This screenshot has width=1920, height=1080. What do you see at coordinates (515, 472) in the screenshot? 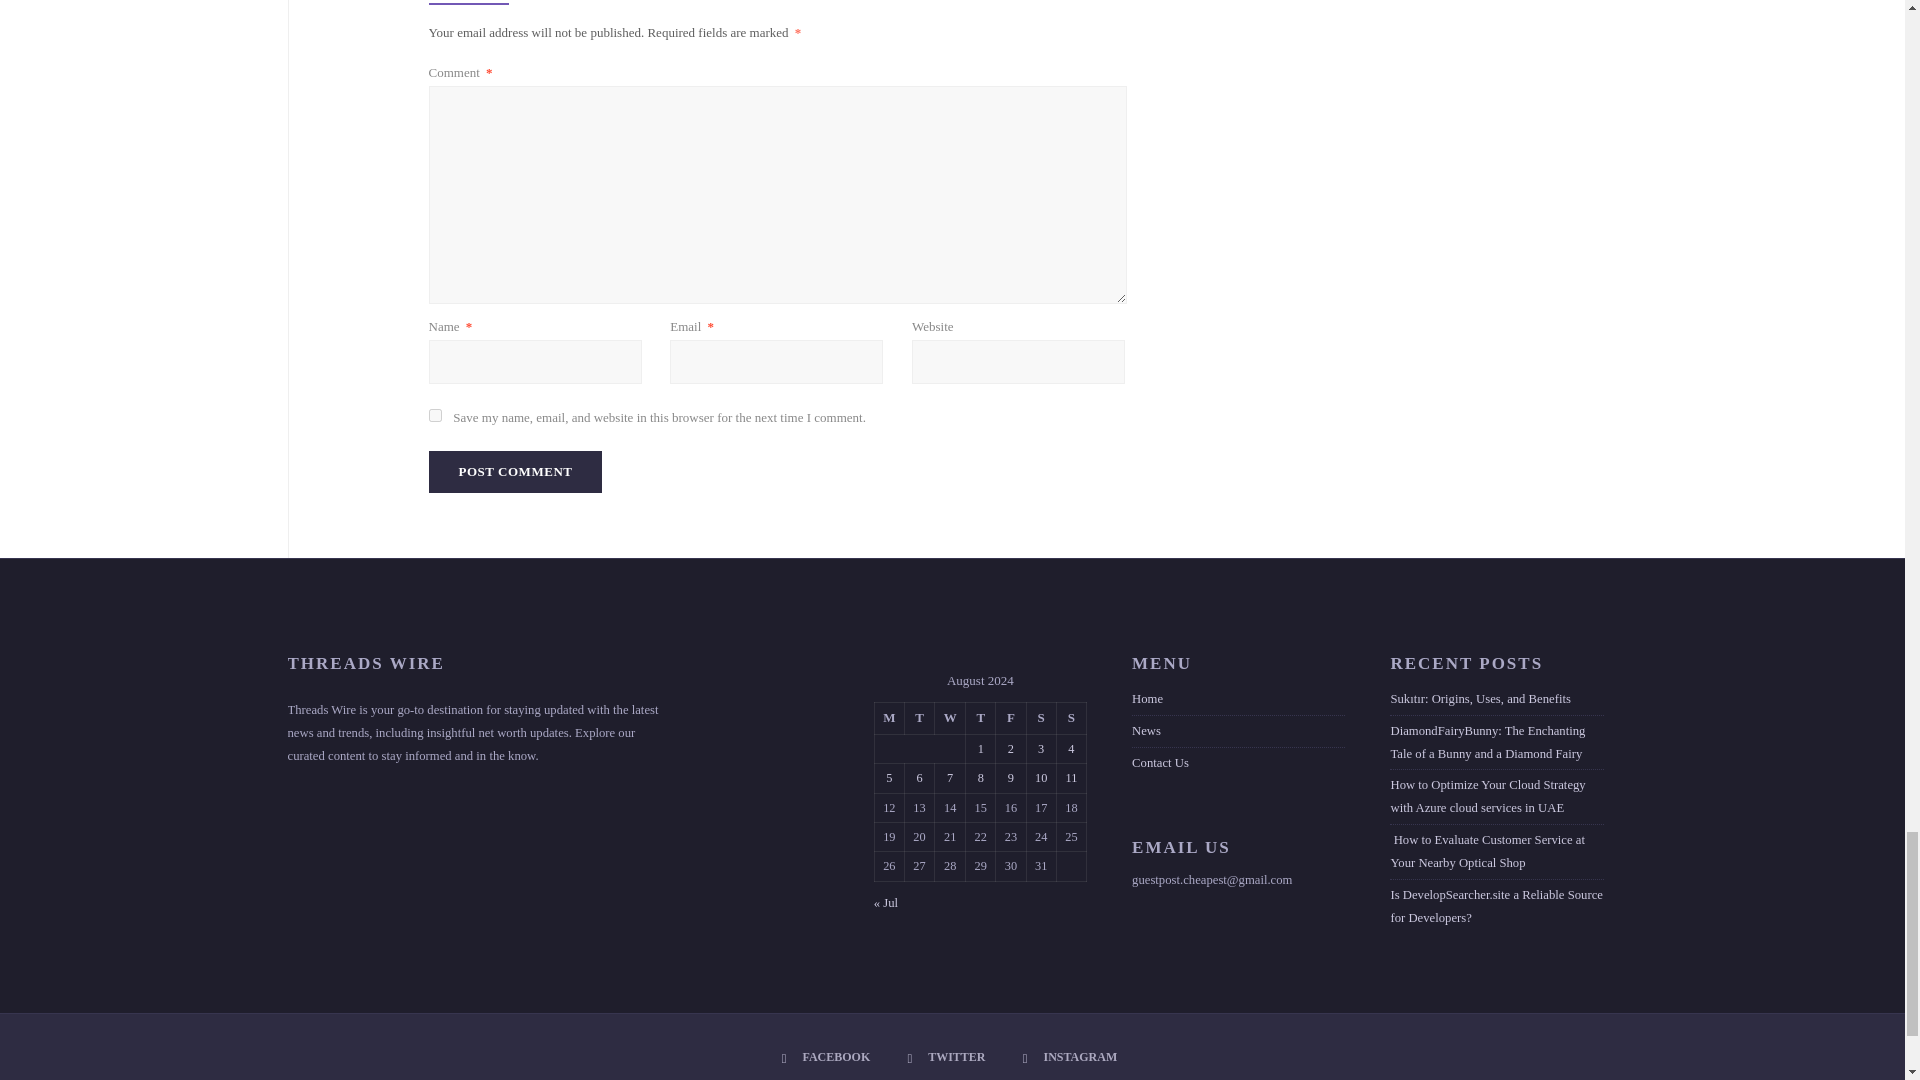
I see `Post Comment` at bounding box center [515, 472].